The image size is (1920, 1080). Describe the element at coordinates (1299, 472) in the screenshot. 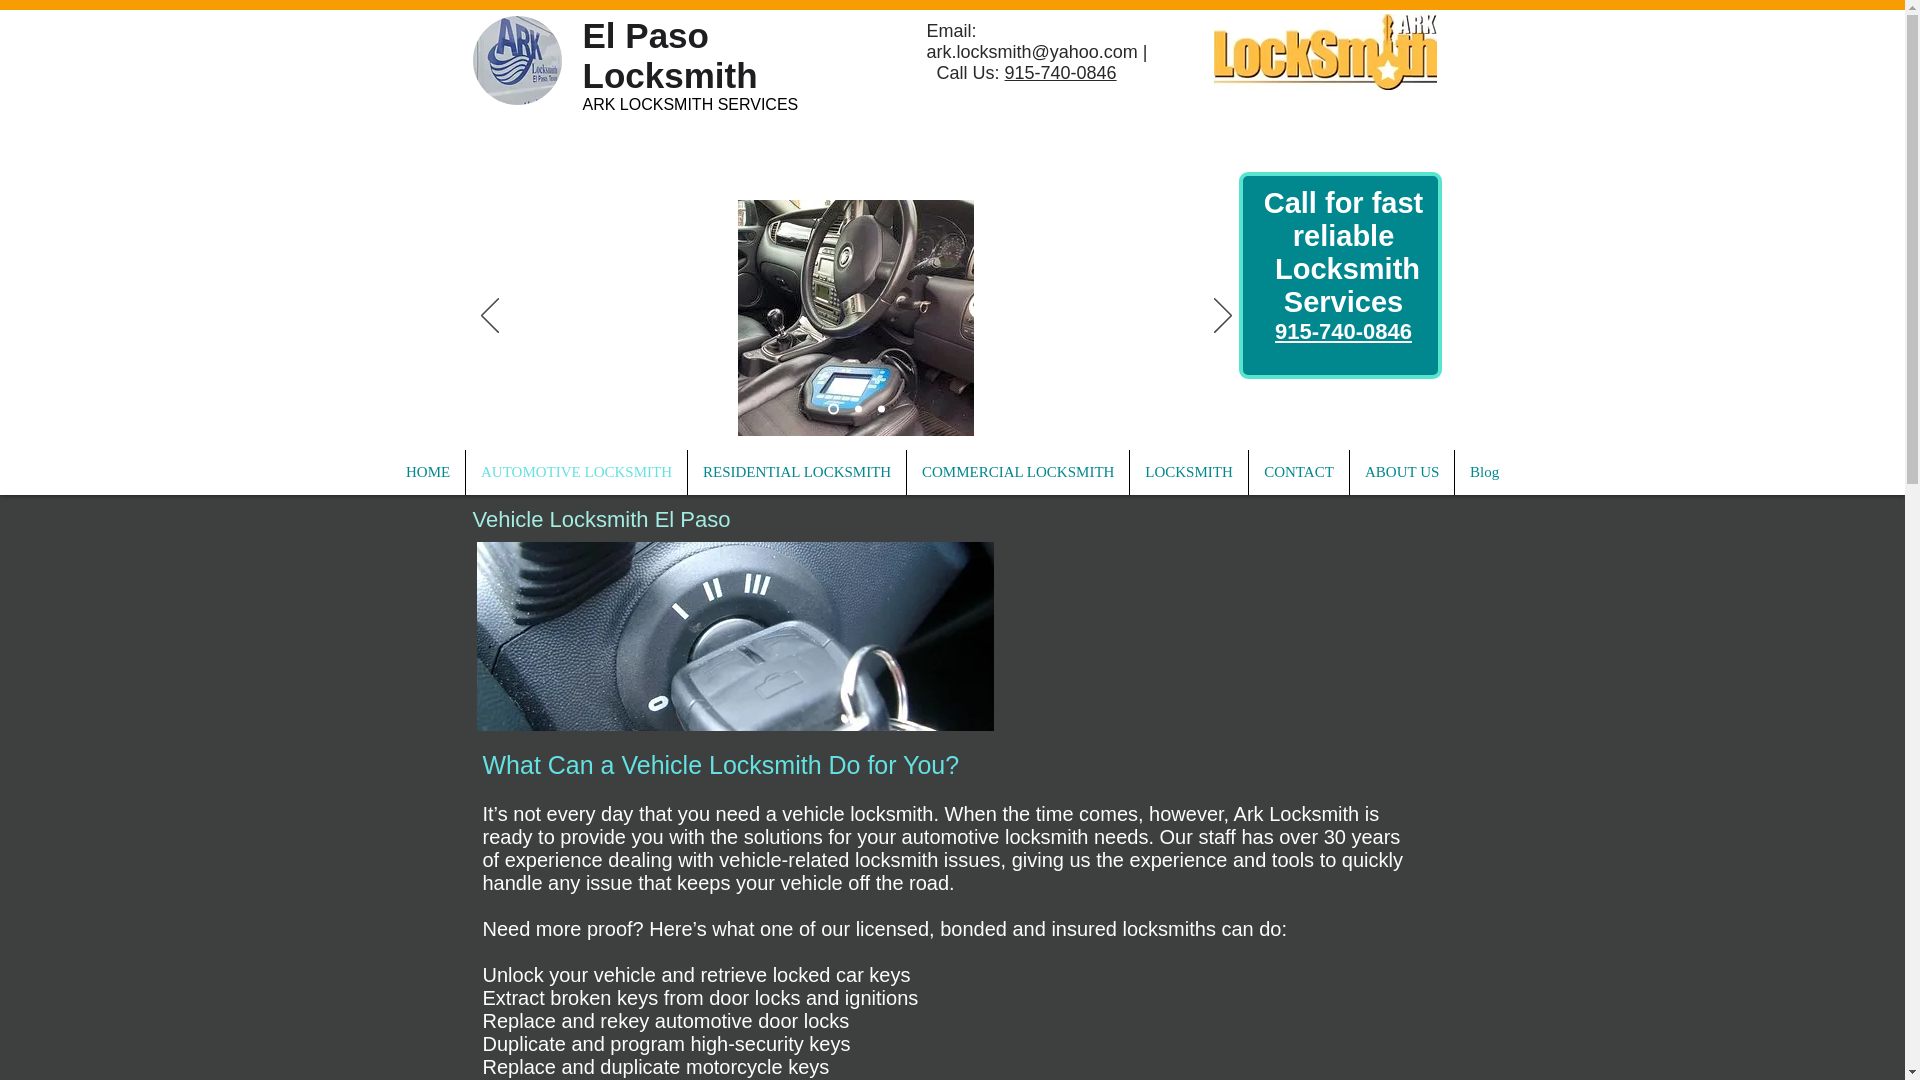

I see `CONTACT` at that location.